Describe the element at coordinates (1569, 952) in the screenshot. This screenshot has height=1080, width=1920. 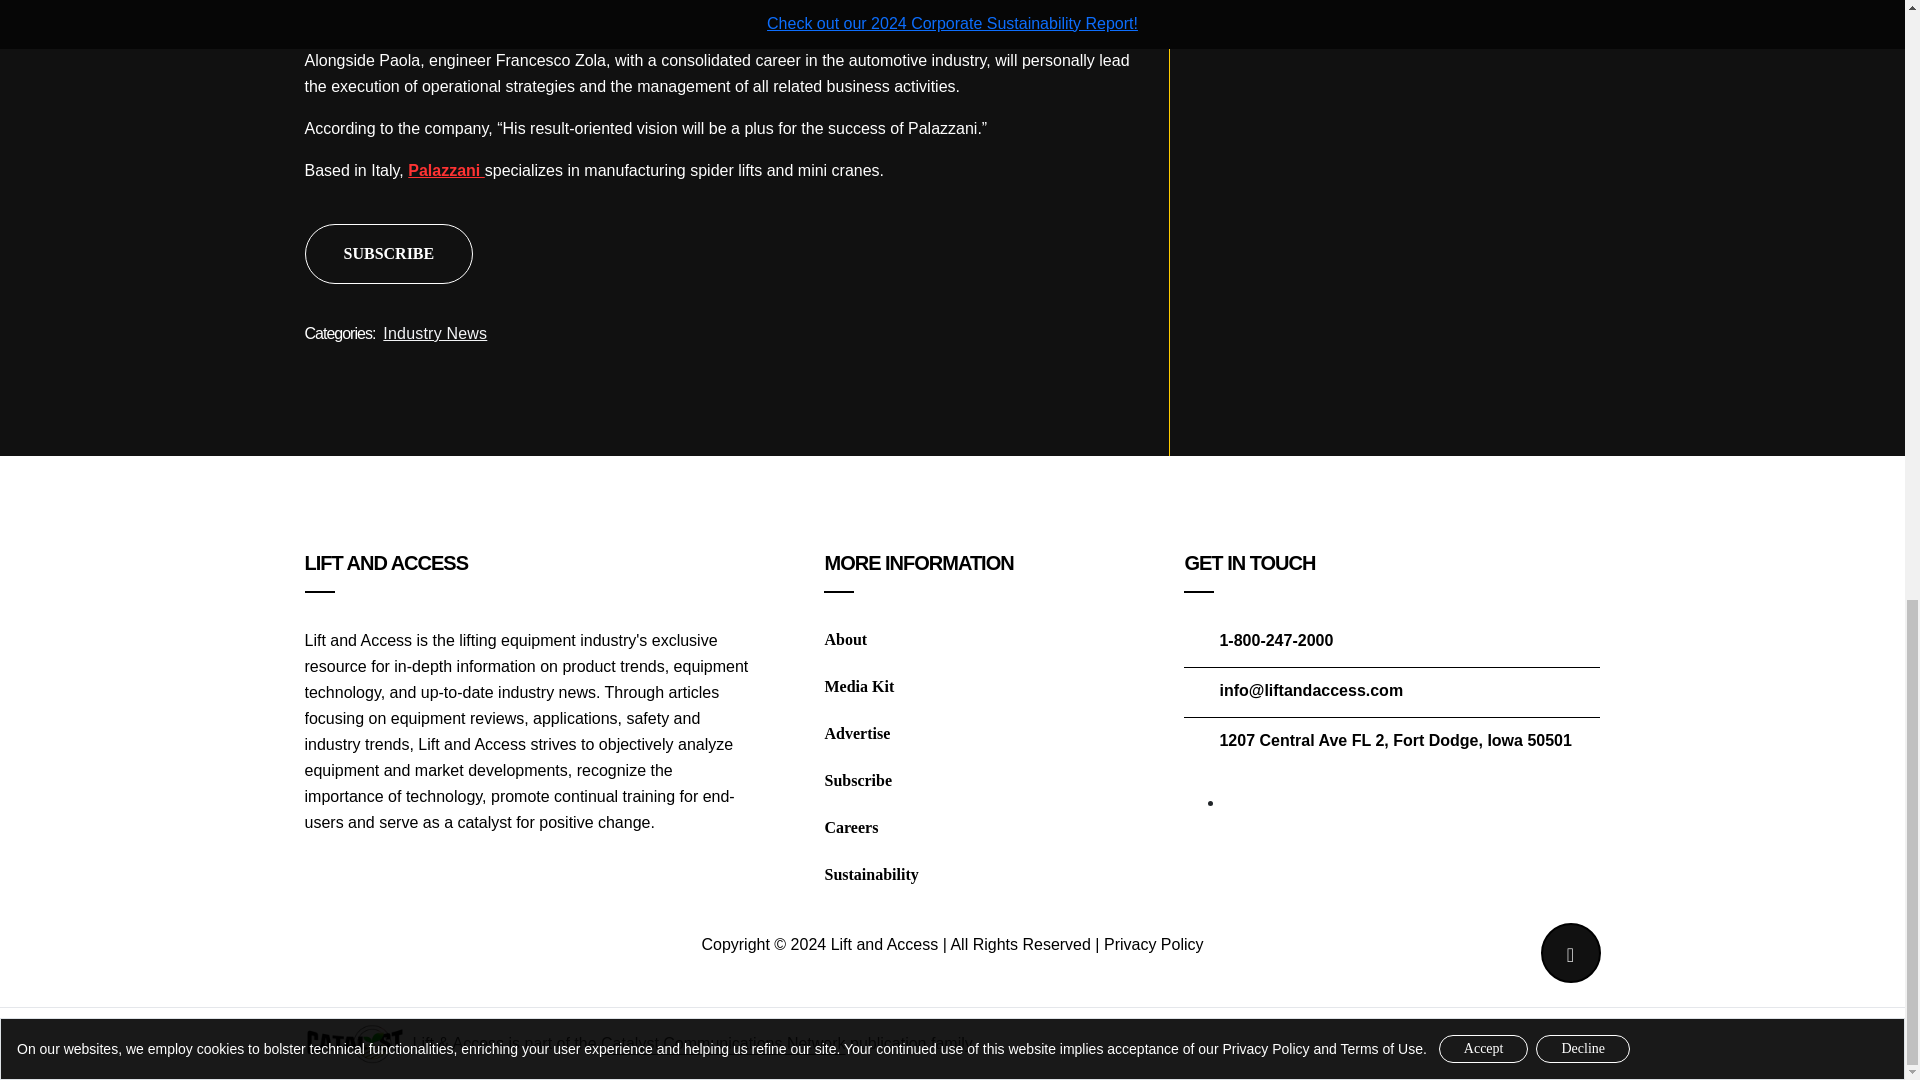
I see `Go To Top` at that location.